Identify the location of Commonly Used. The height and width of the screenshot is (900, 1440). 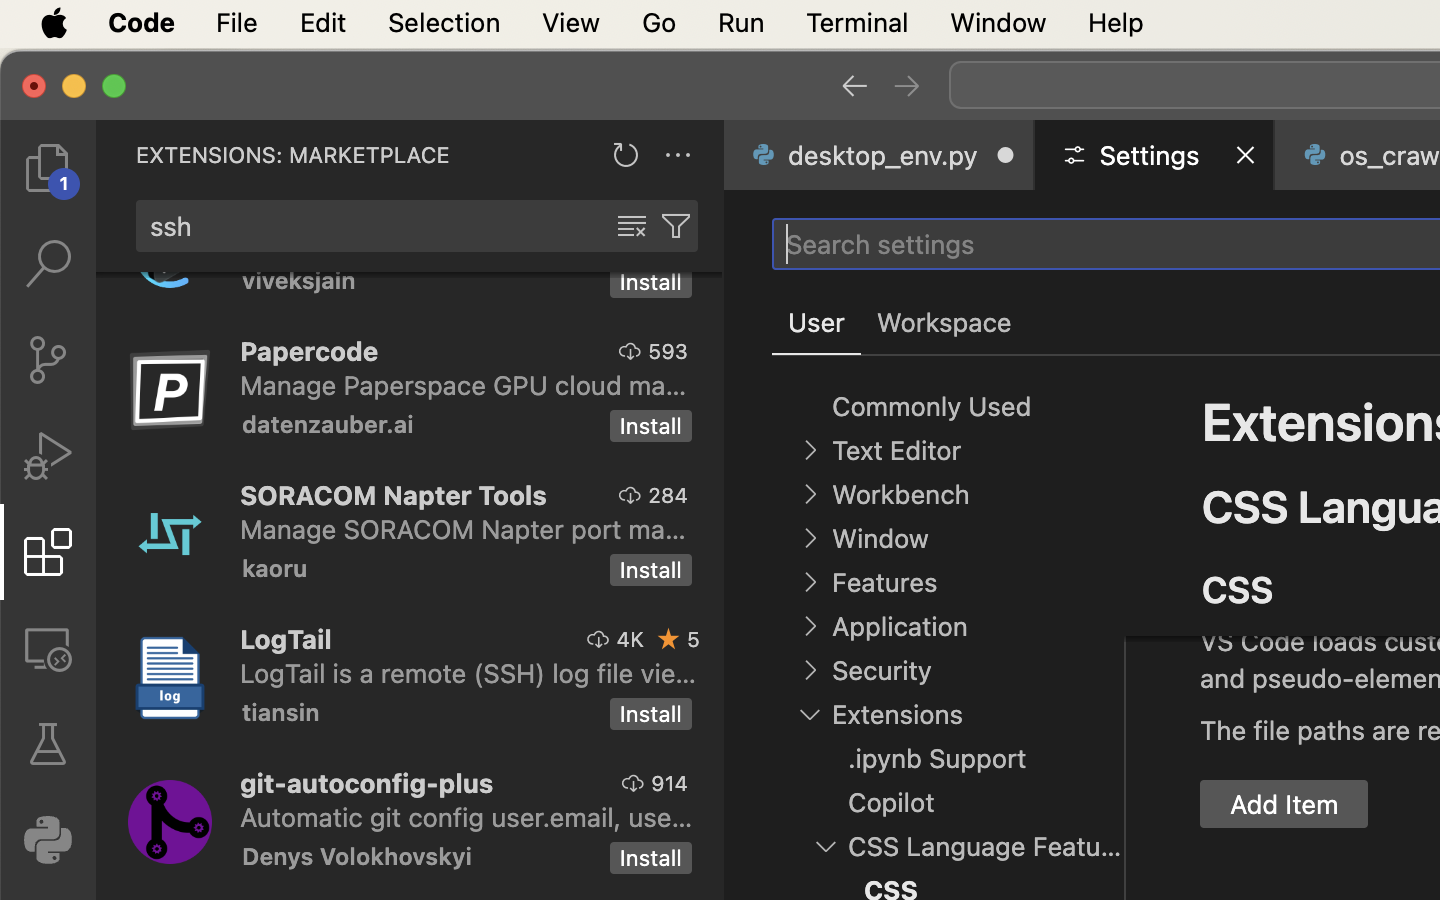
(932, 407).